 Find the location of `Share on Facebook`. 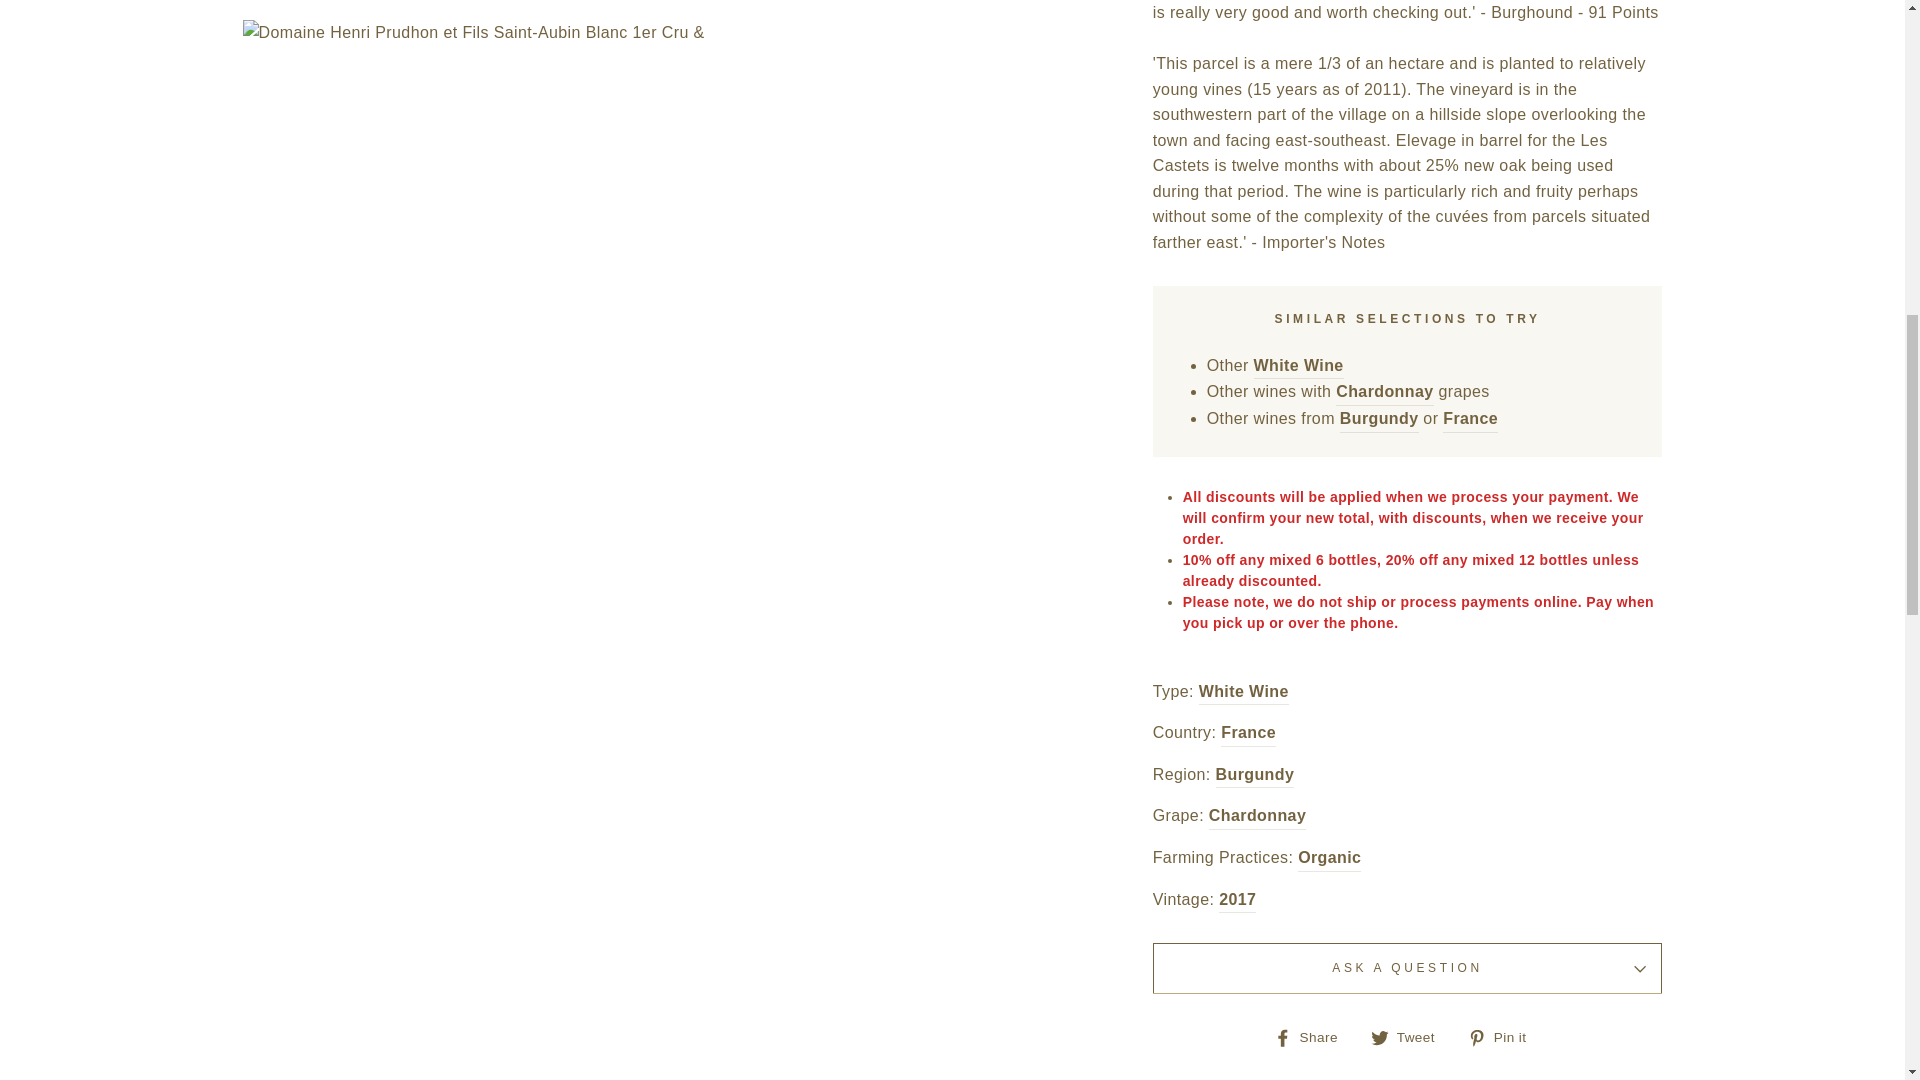

Share on Facebook is located at coordinates (1314, 1036).